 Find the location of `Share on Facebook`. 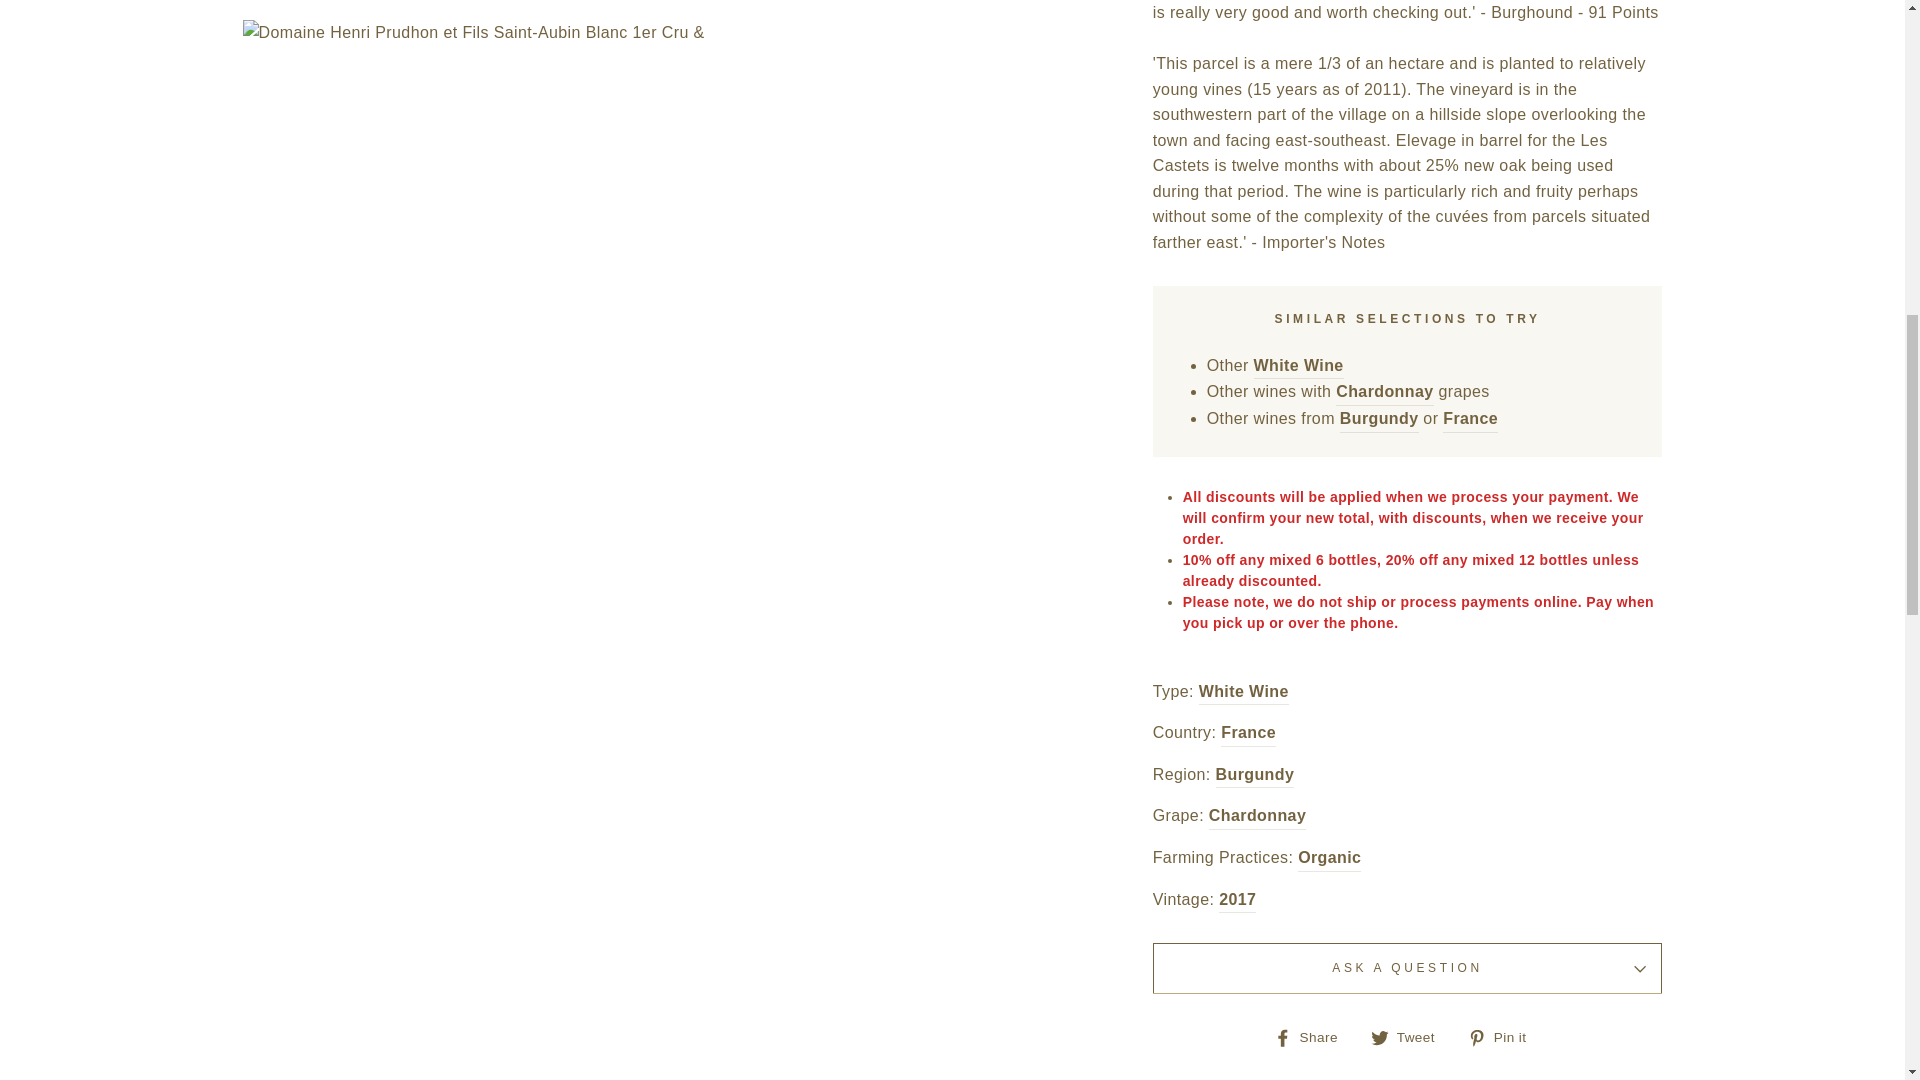

Share on Facebook is located at coordinates (1314, 1036).